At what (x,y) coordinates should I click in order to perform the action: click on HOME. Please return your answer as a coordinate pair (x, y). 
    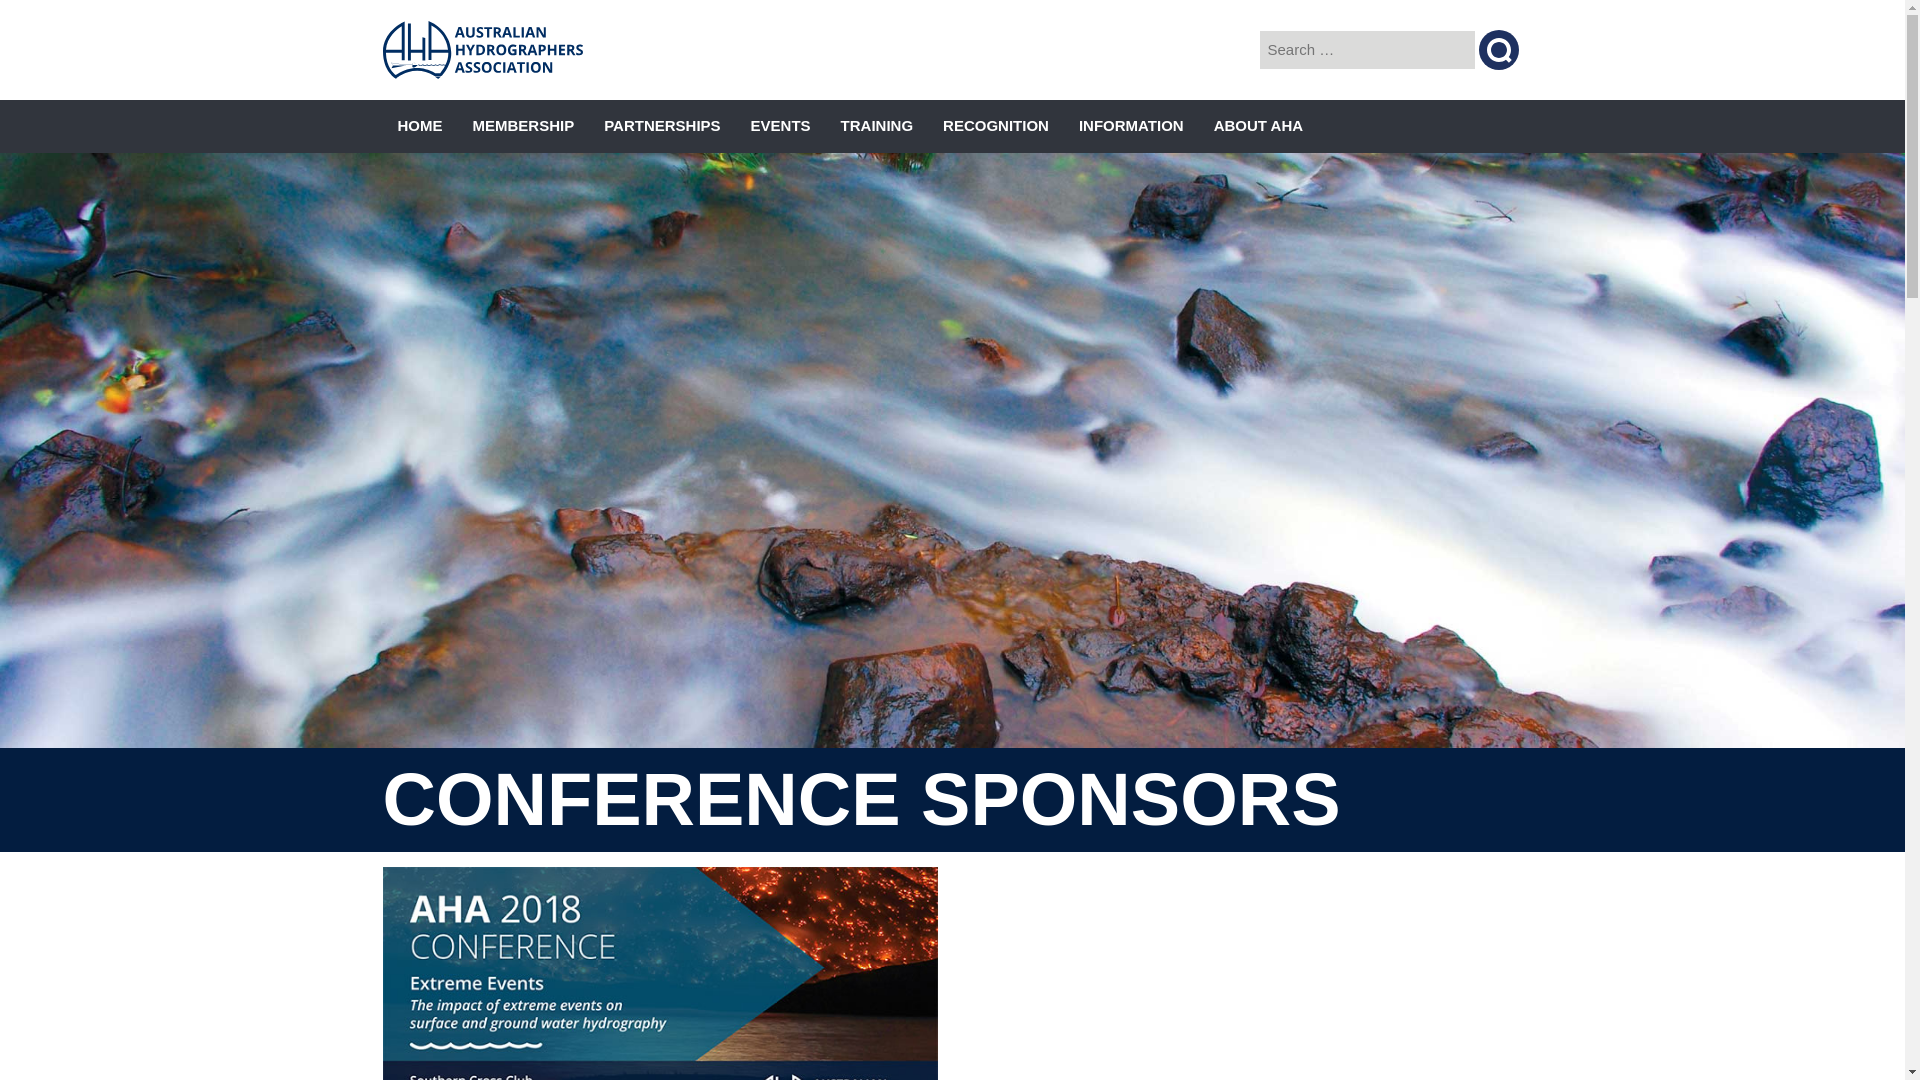
    Looking at the image, I should click on (420, 126).